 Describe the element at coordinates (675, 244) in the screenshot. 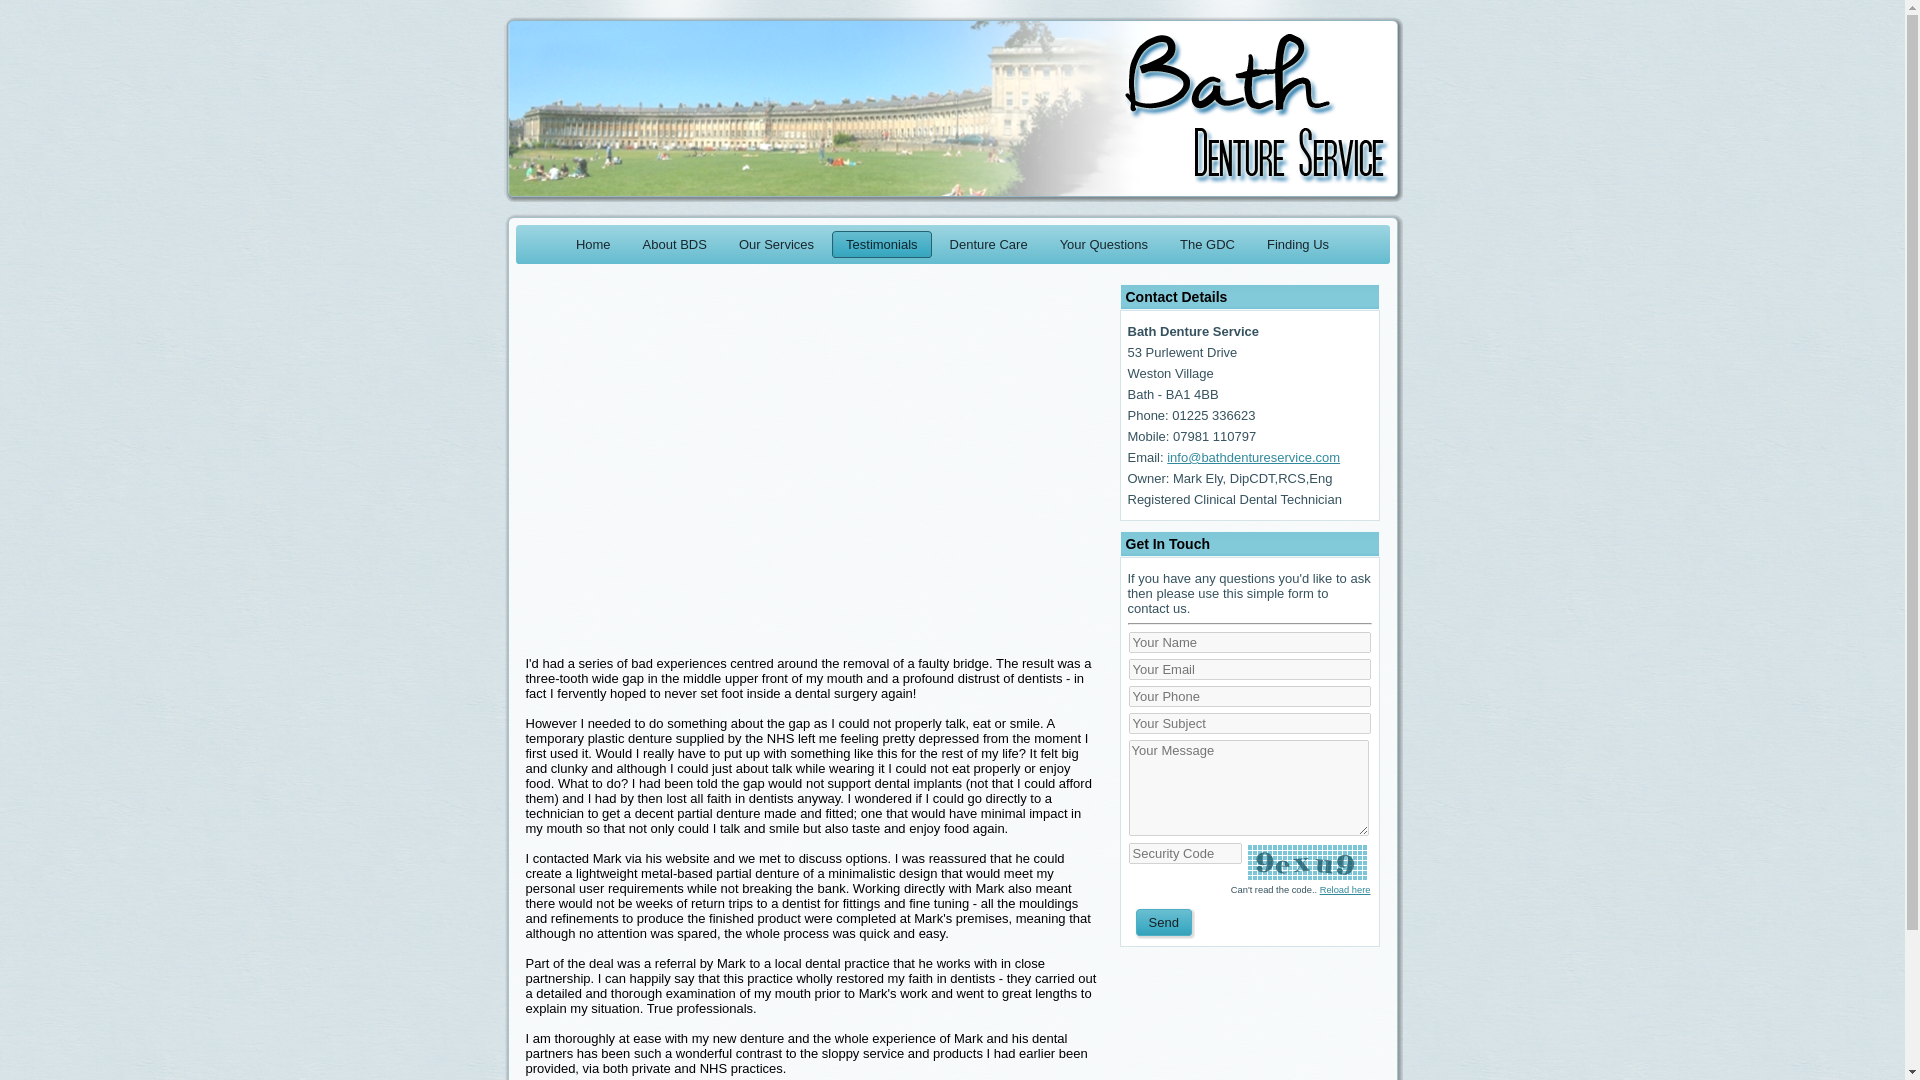

I see `About BDS` at that location.